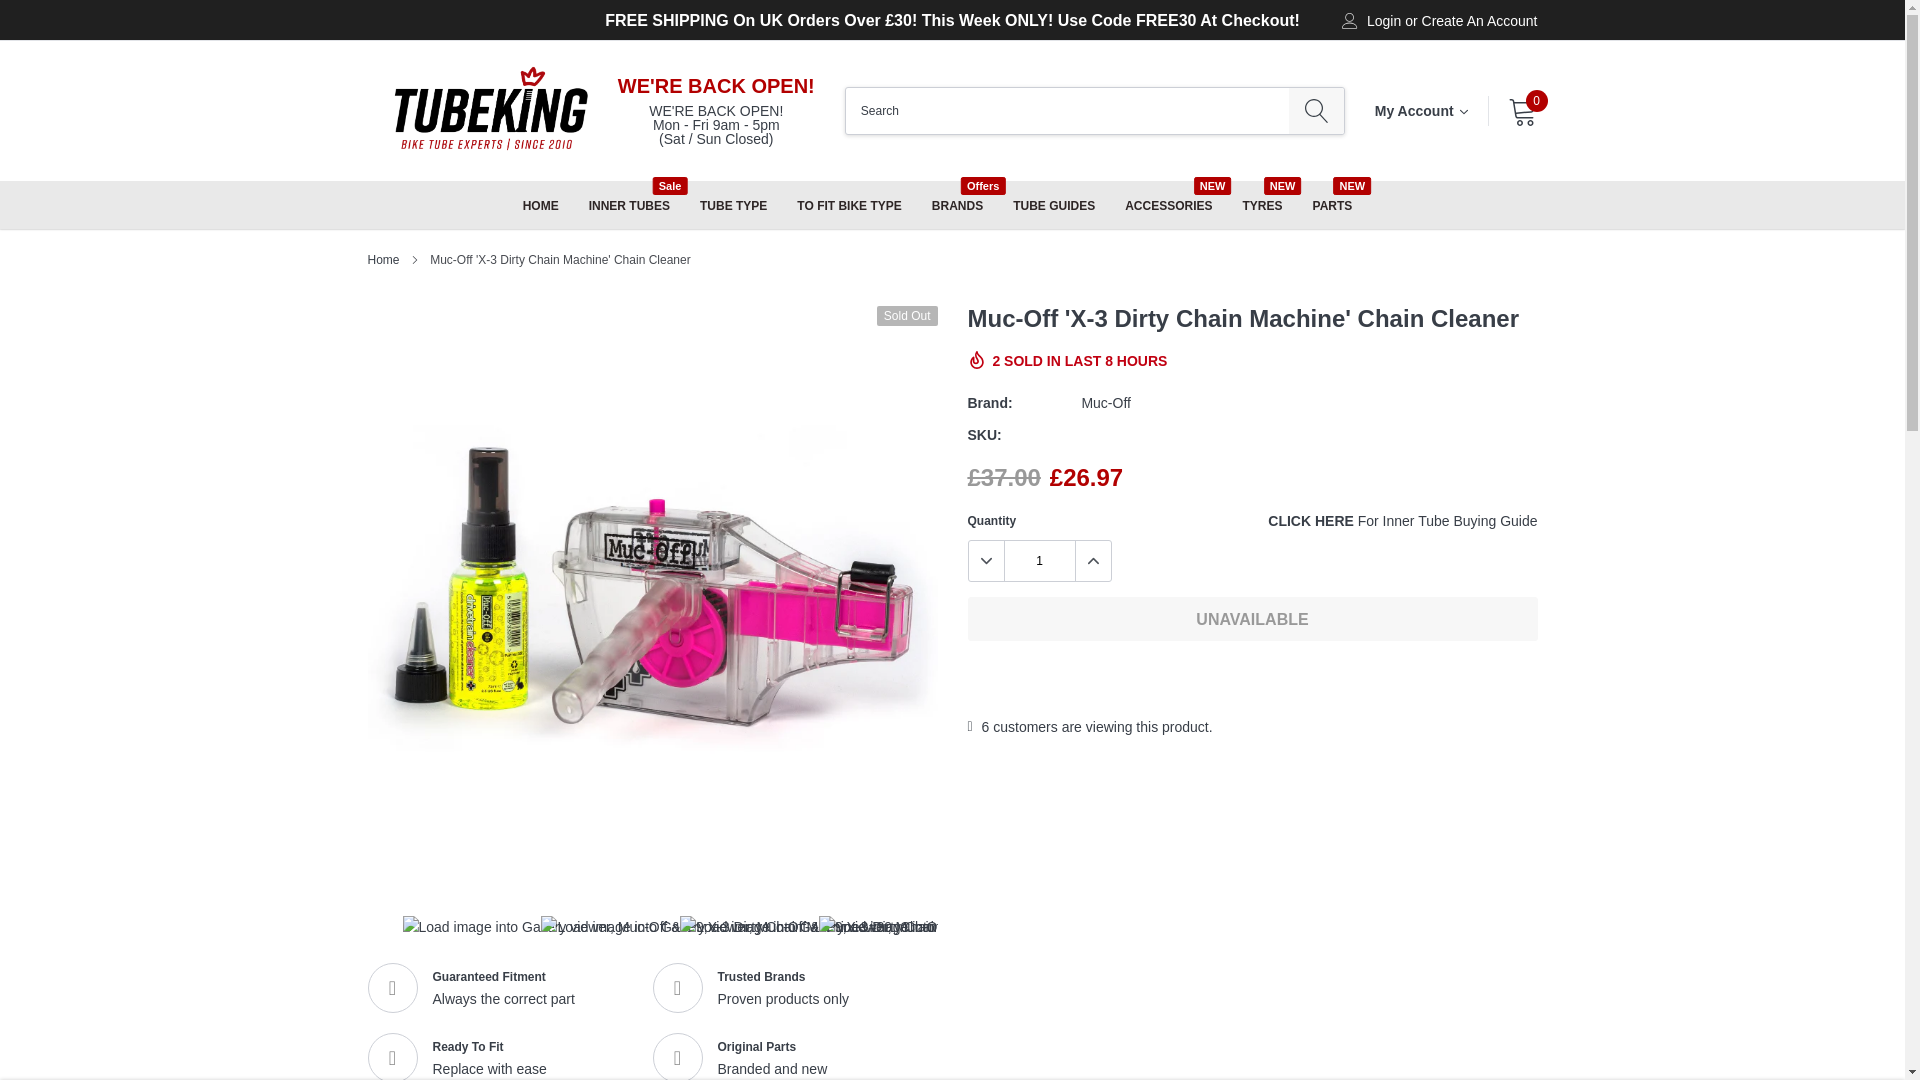 The height and width of the screenshot is (1080, 1920). What do you see at coordinates (1384, 21) in the screenshot?
I see `Login` at bounding box center [1384, 21].